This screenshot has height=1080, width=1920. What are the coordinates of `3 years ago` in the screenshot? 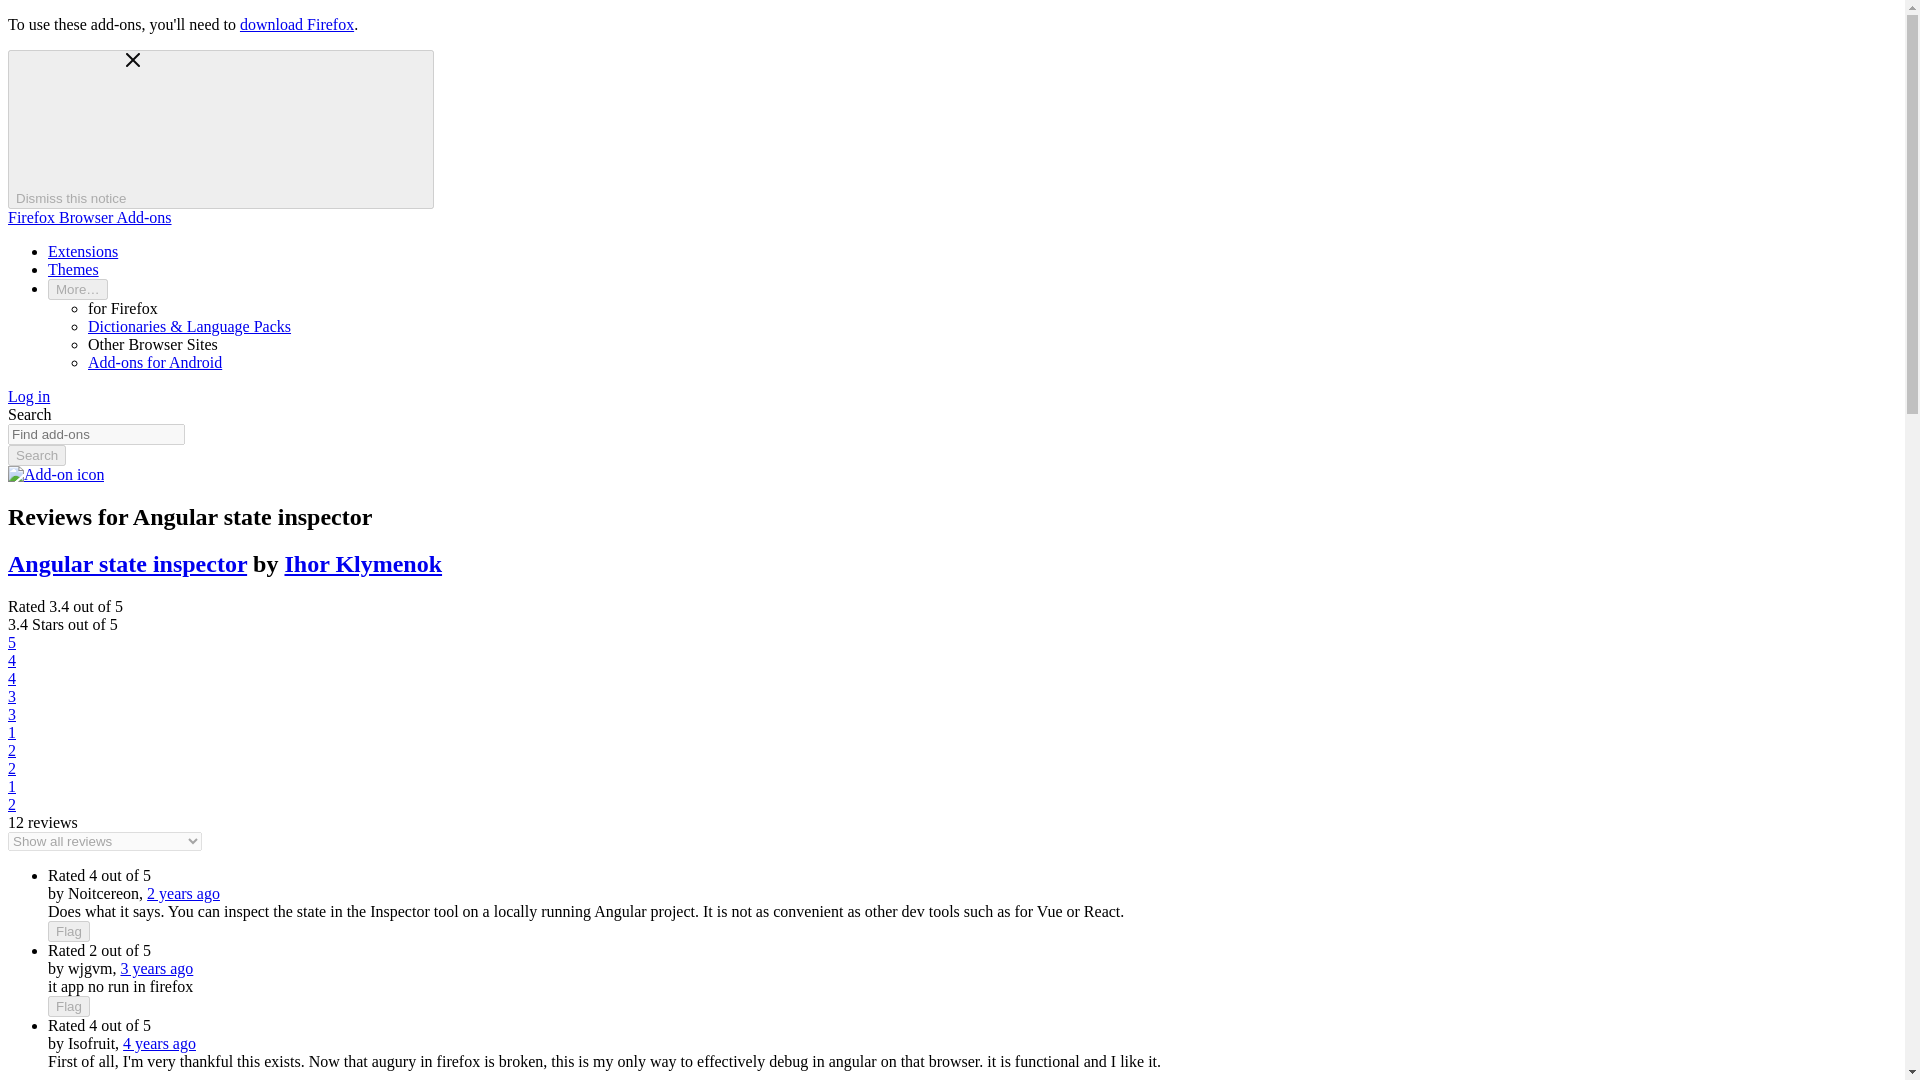 It's located at (156, 968).